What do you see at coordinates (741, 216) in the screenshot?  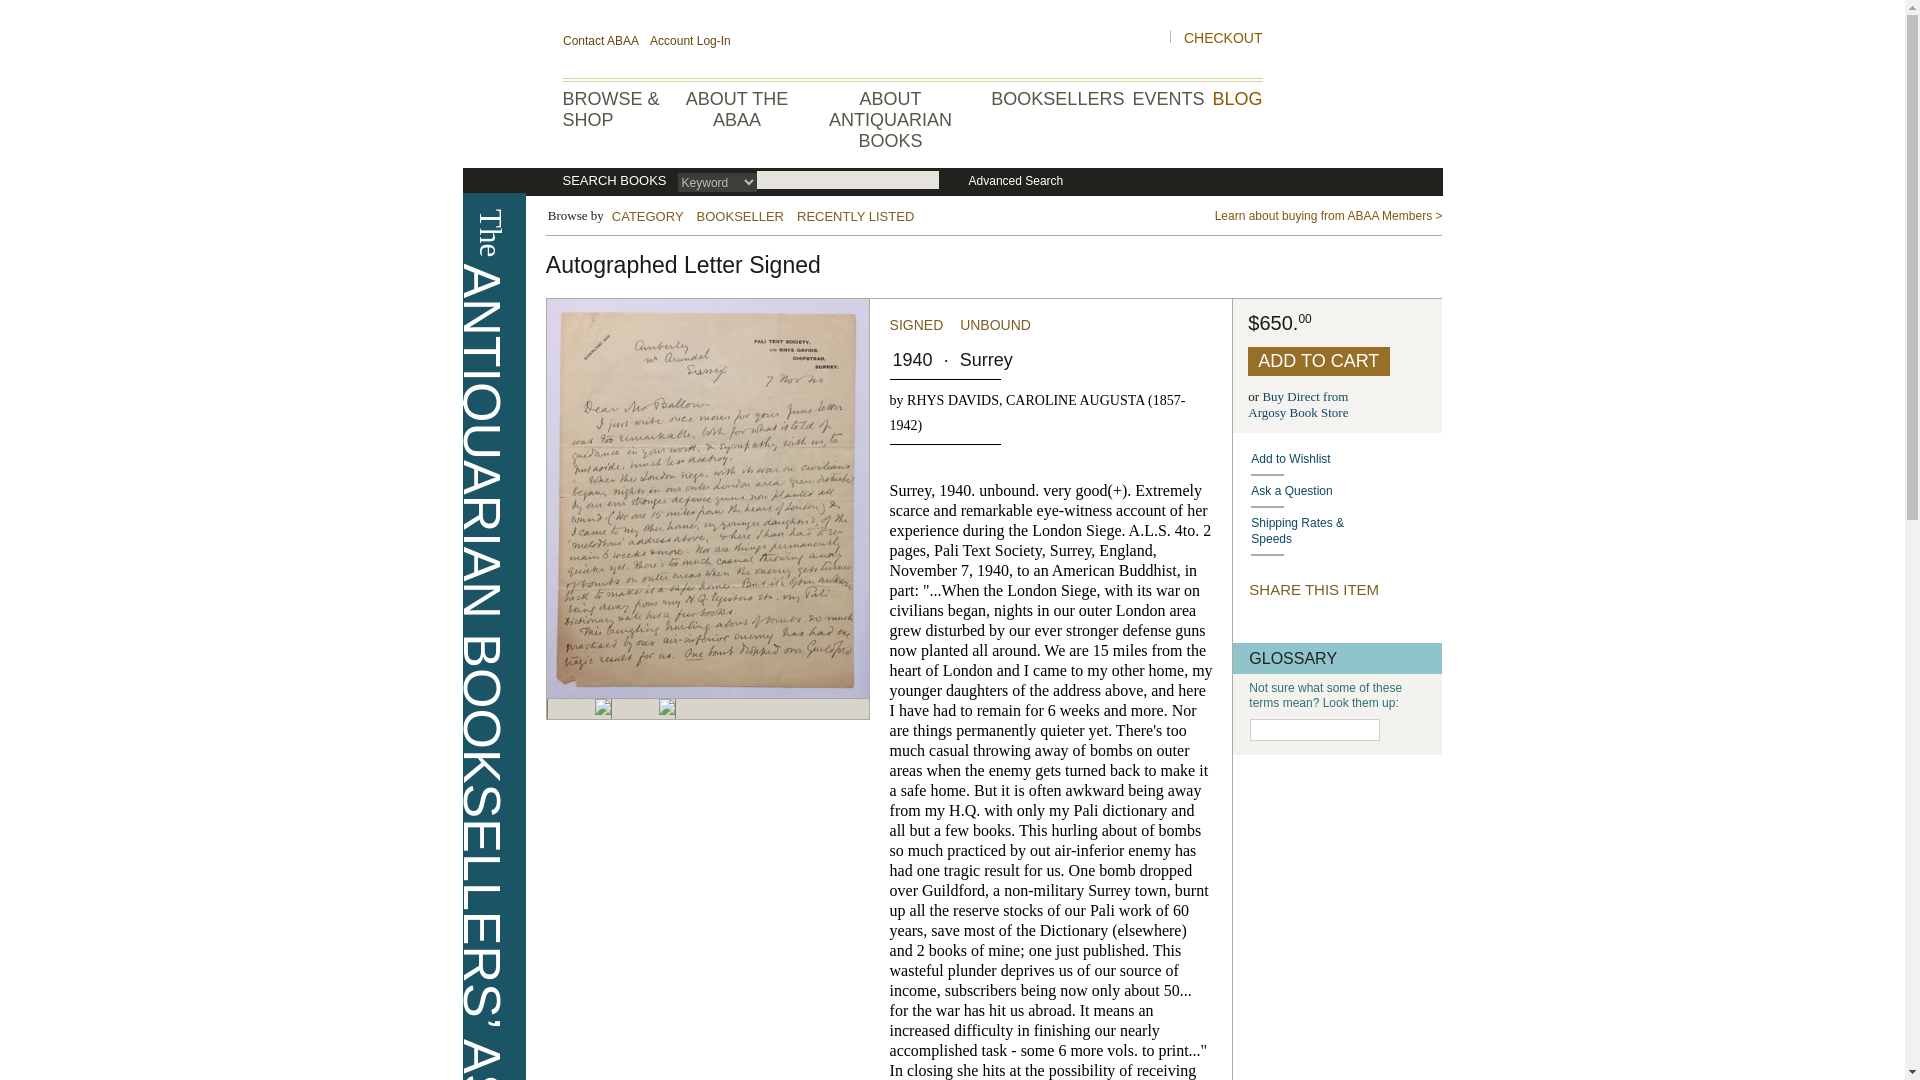 I see `Ask a Question` at bounding box center [741, 216].